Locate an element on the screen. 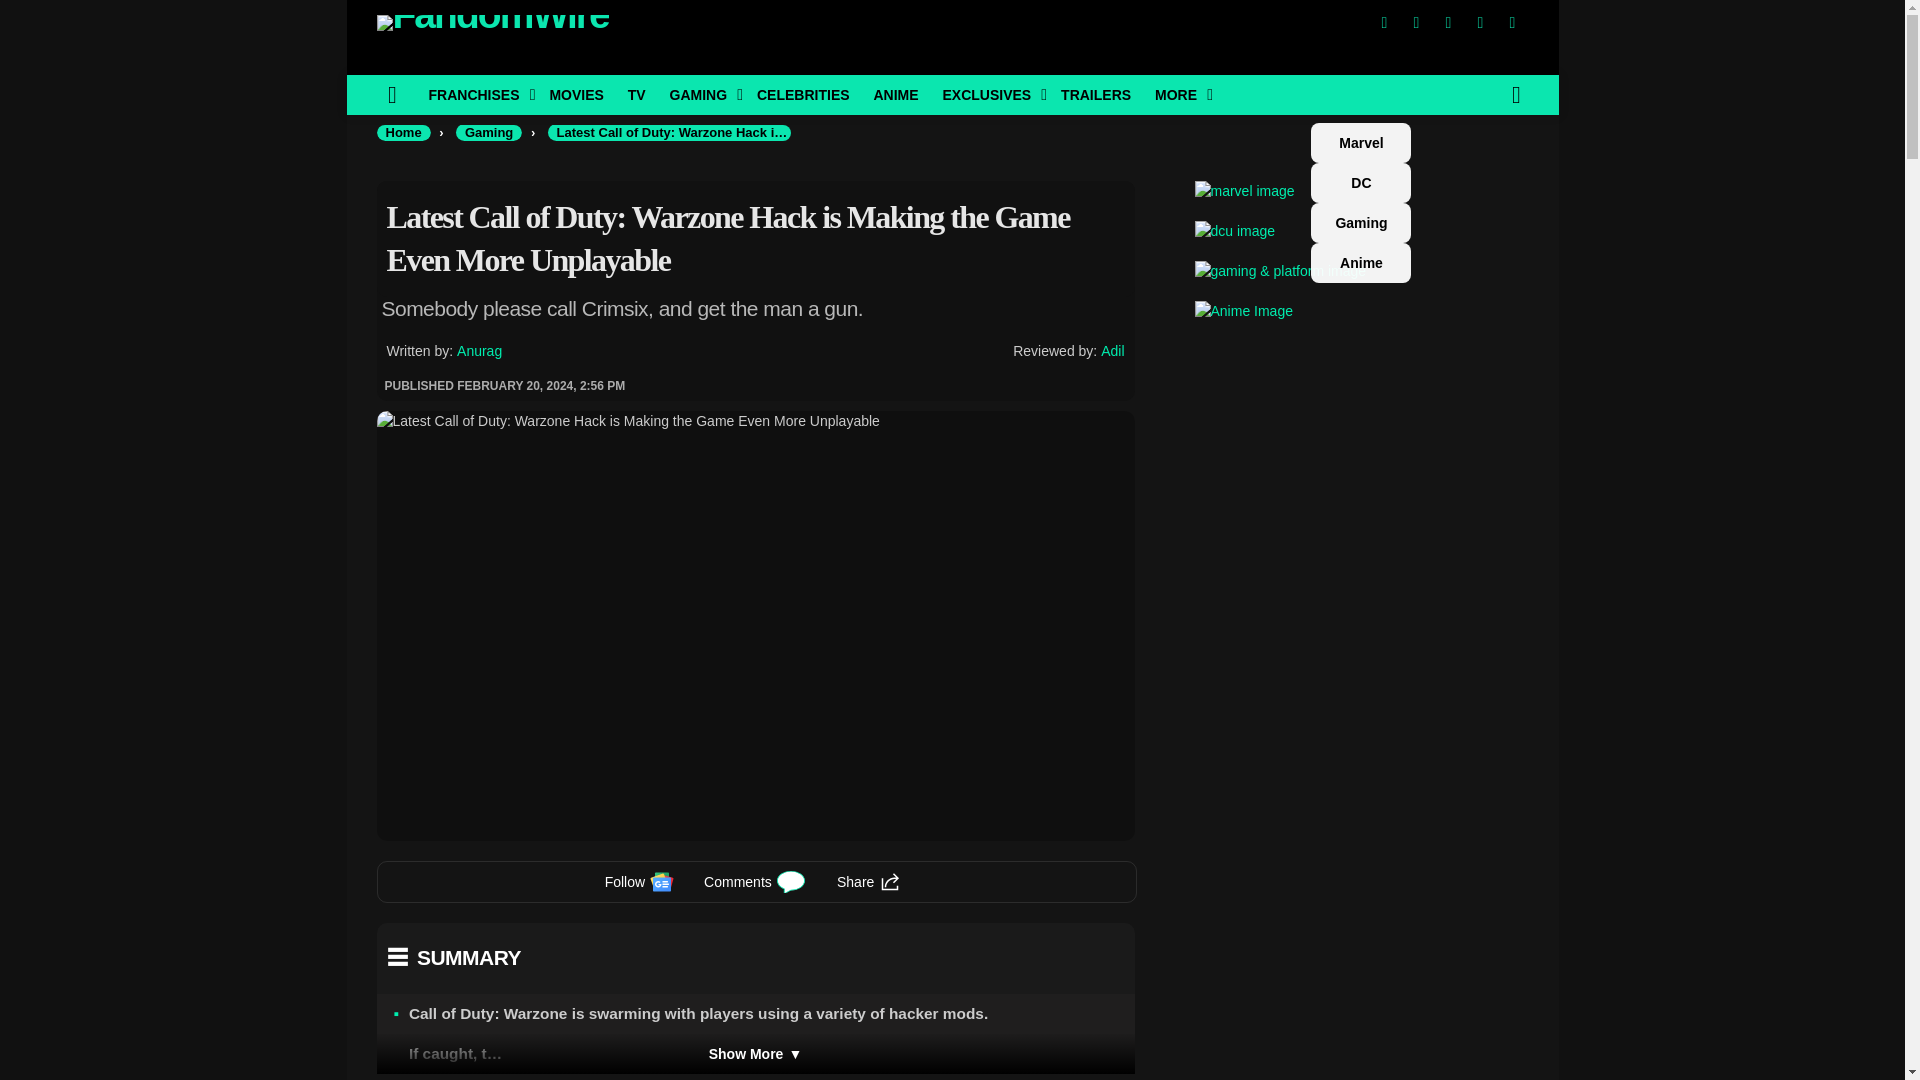 The width and height of the screenshot is (1920, 1080). ANIME is located at coordinates (894, 94).